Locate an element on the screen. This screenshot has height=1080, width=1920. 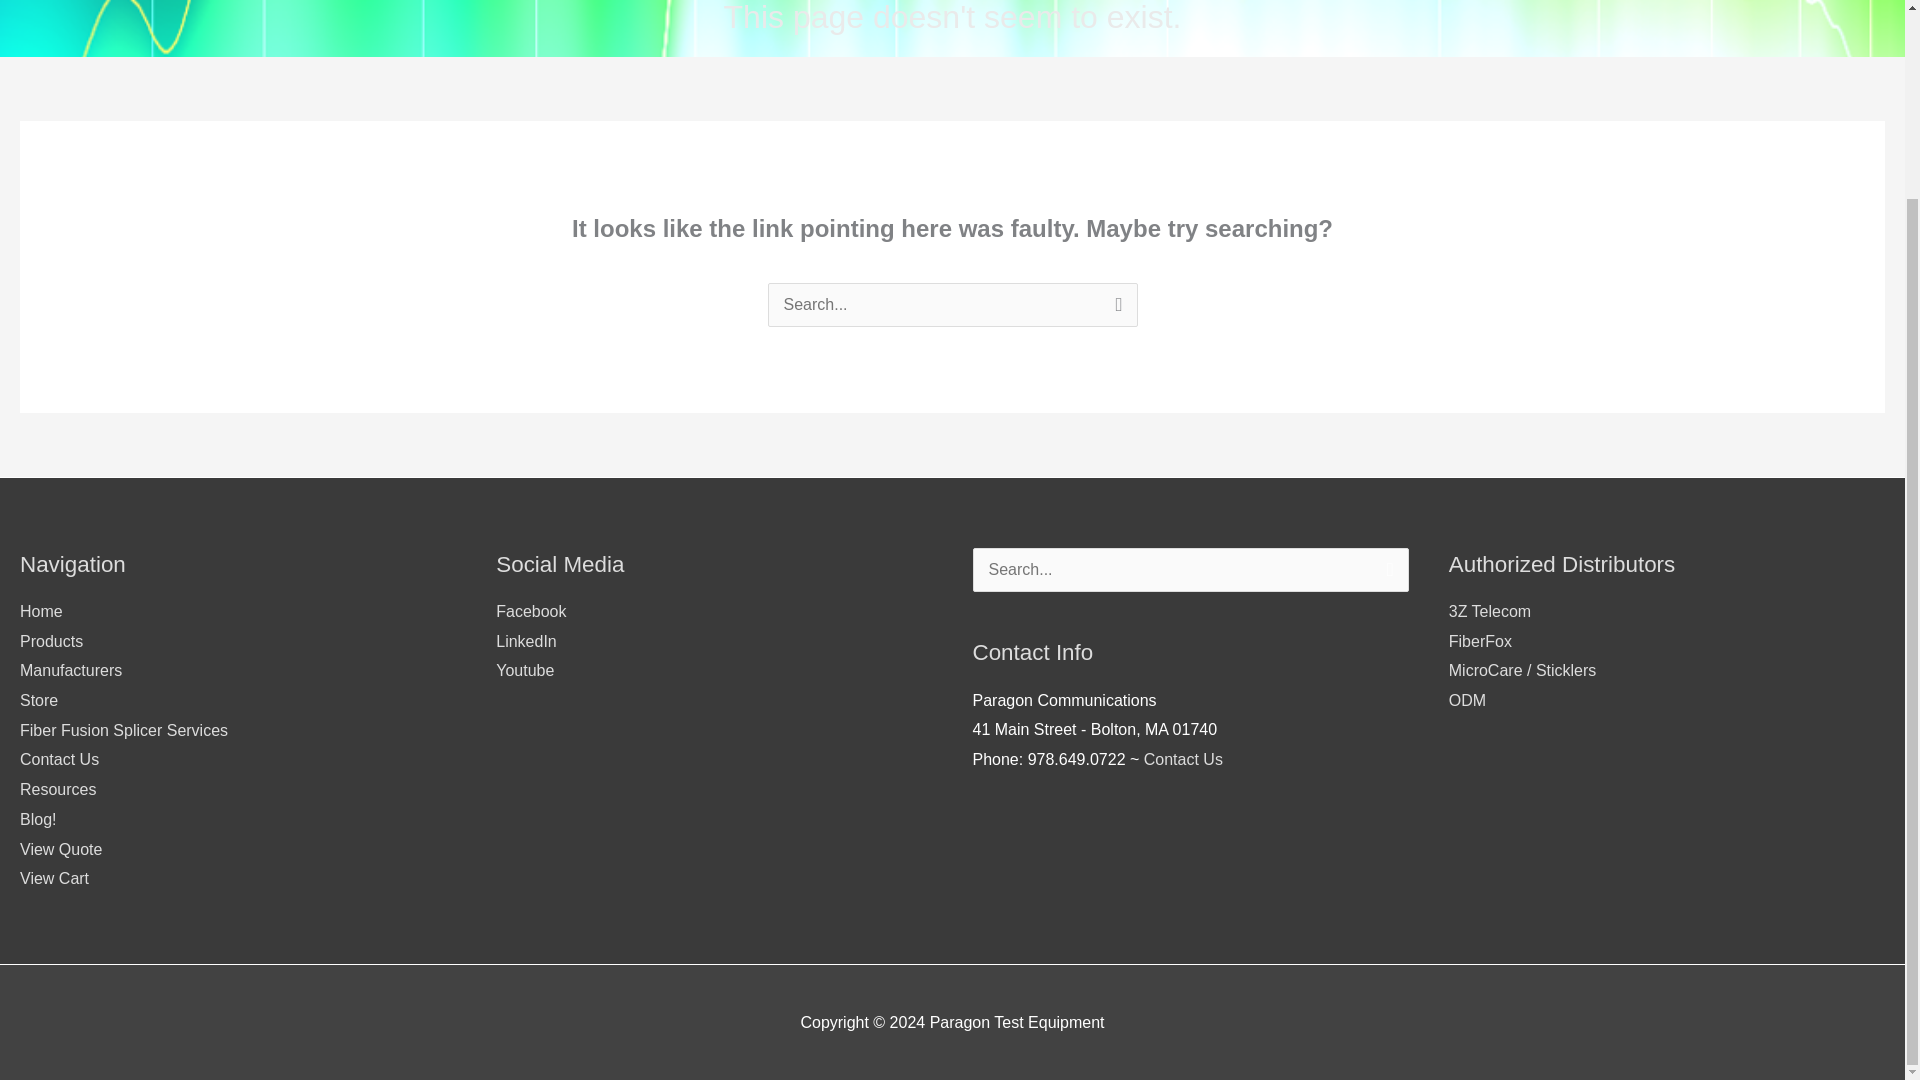
Contact Us is located at coordinates (1184, 758).